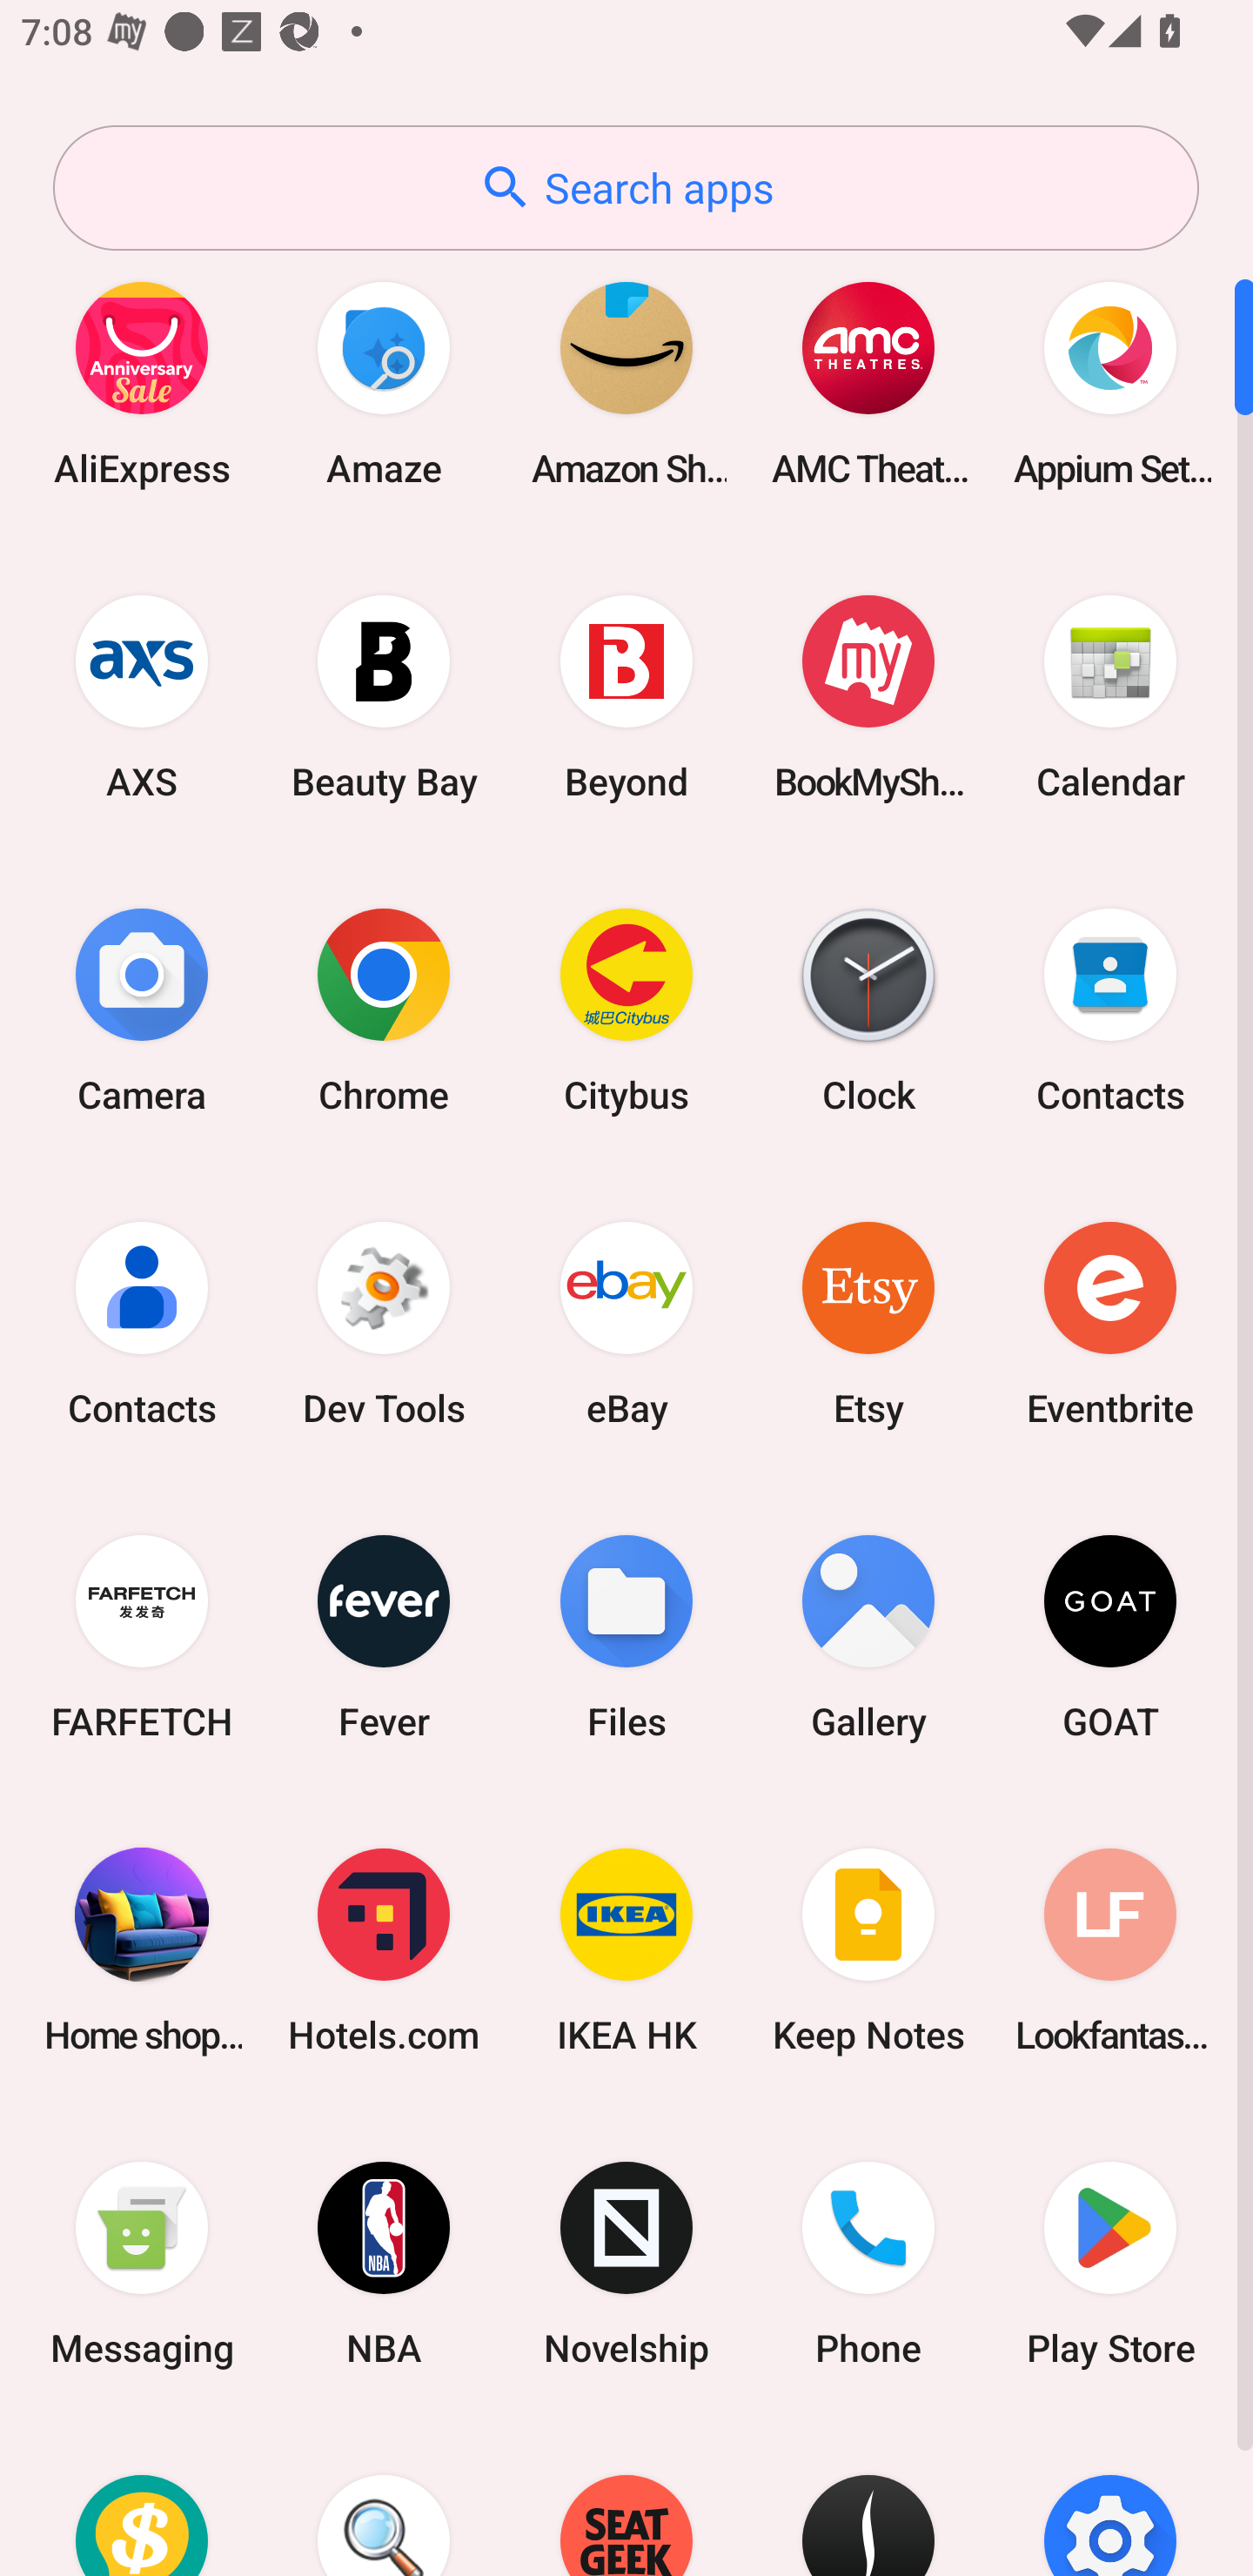 The image size is (1253, 2576). Describe the element at coordinates (626, 2264) in the screenshot. I see `Novelship` at that location.